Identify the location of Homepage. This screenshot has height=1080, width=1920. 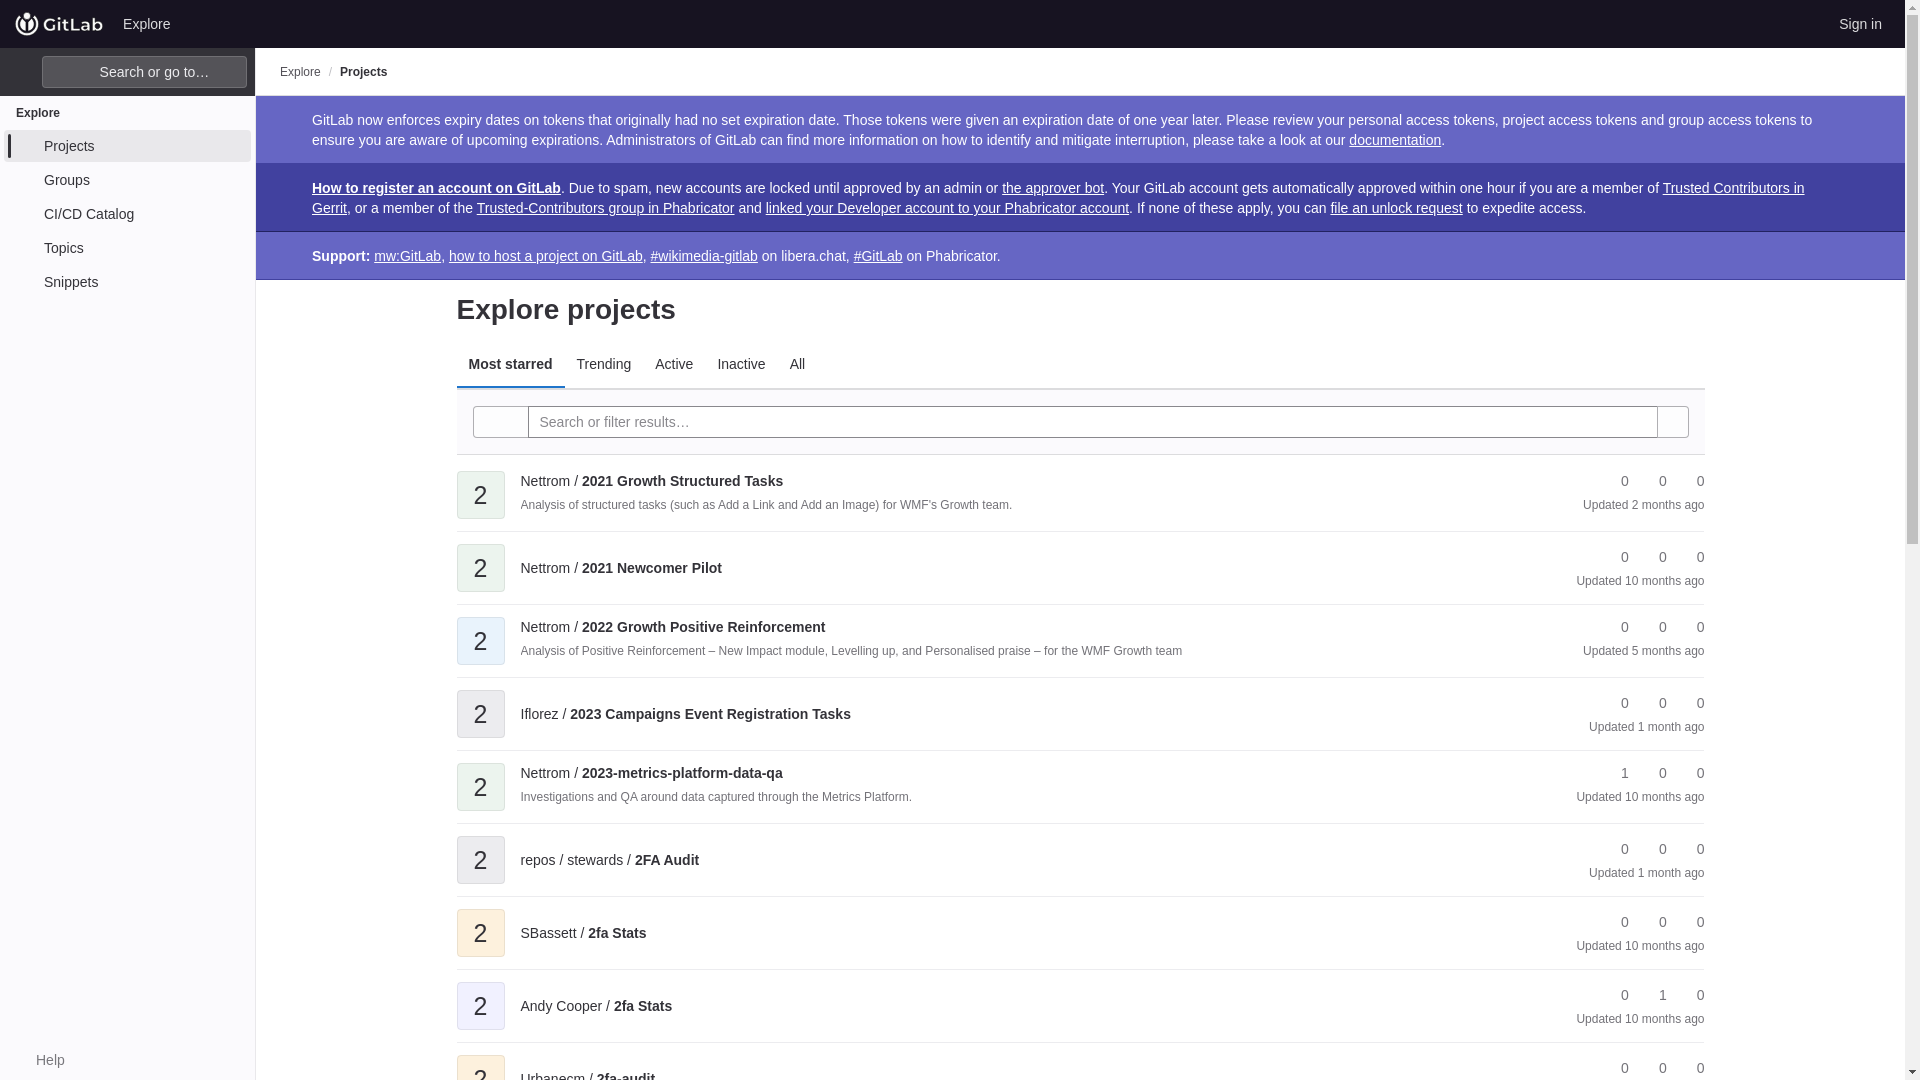
(59, 23).